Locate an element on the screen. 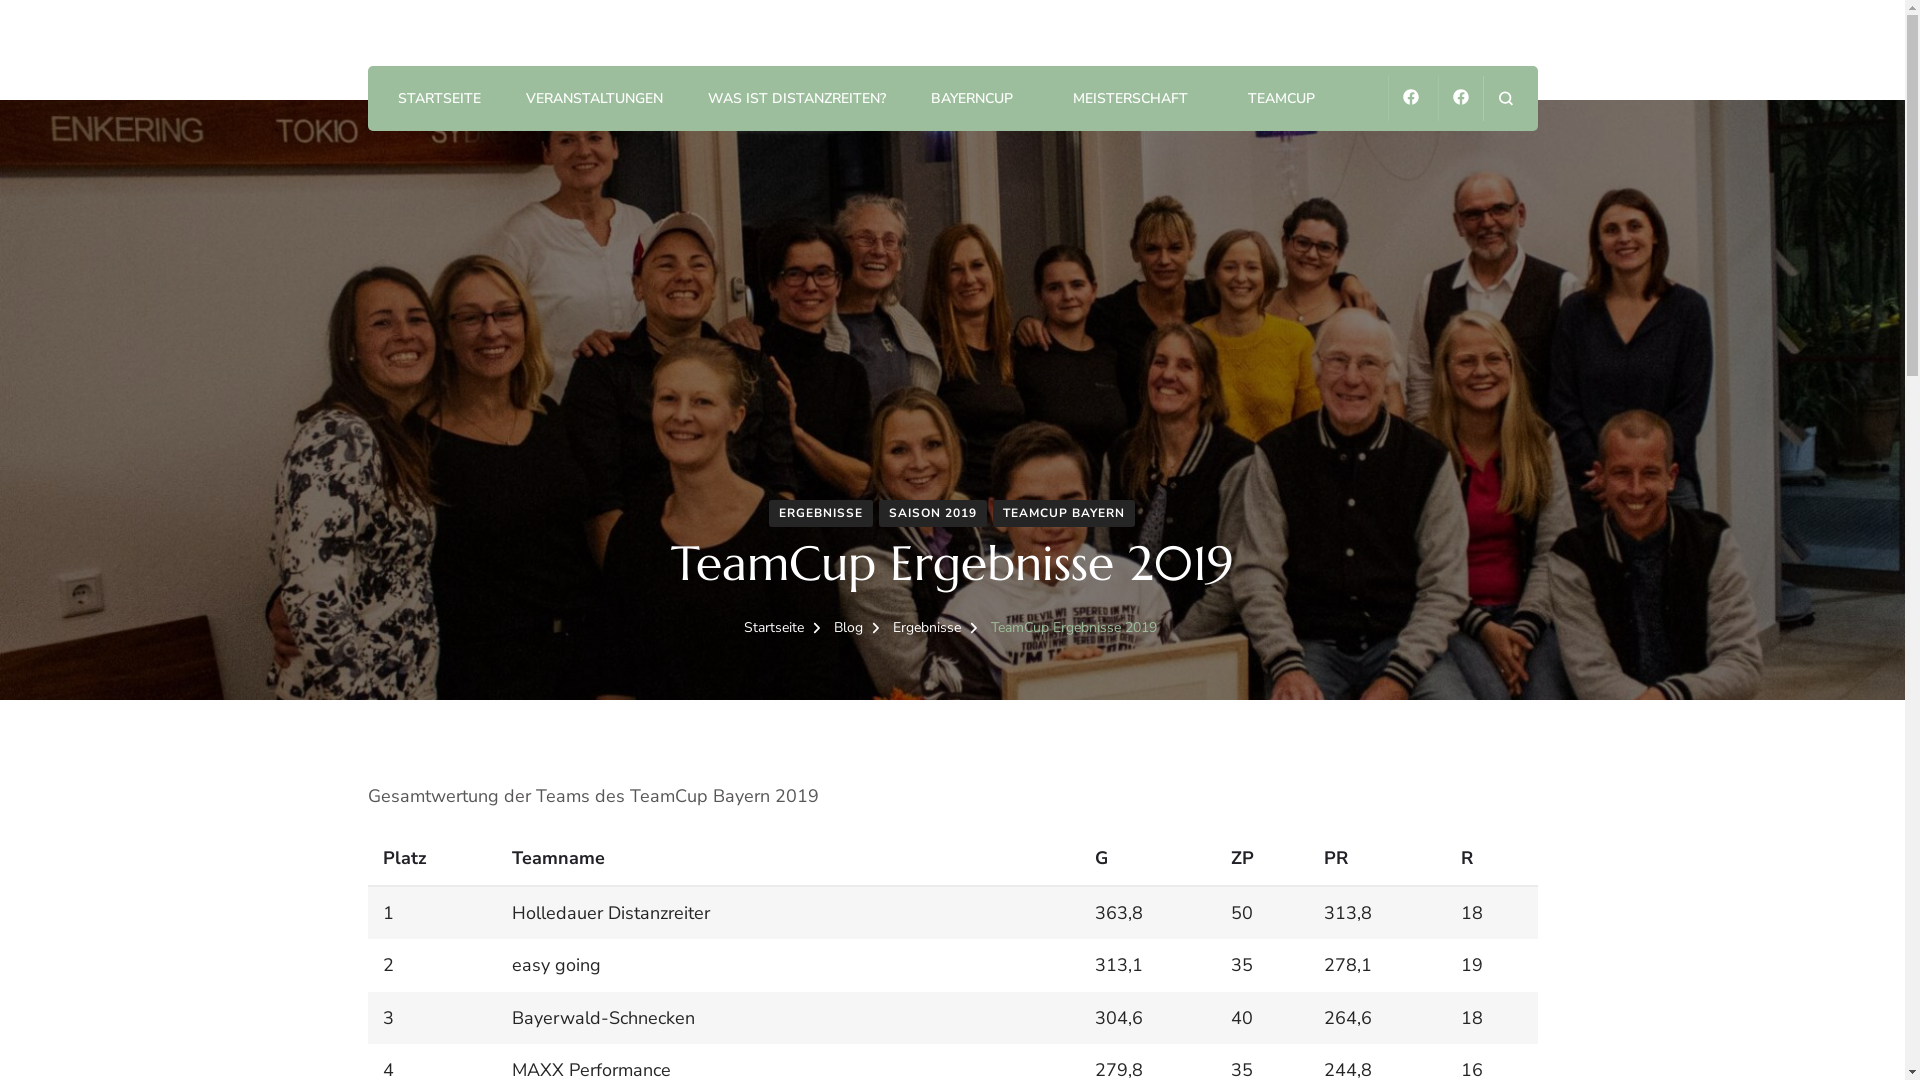  Distanzreiten Bayern is located at coordinates (508, 59).